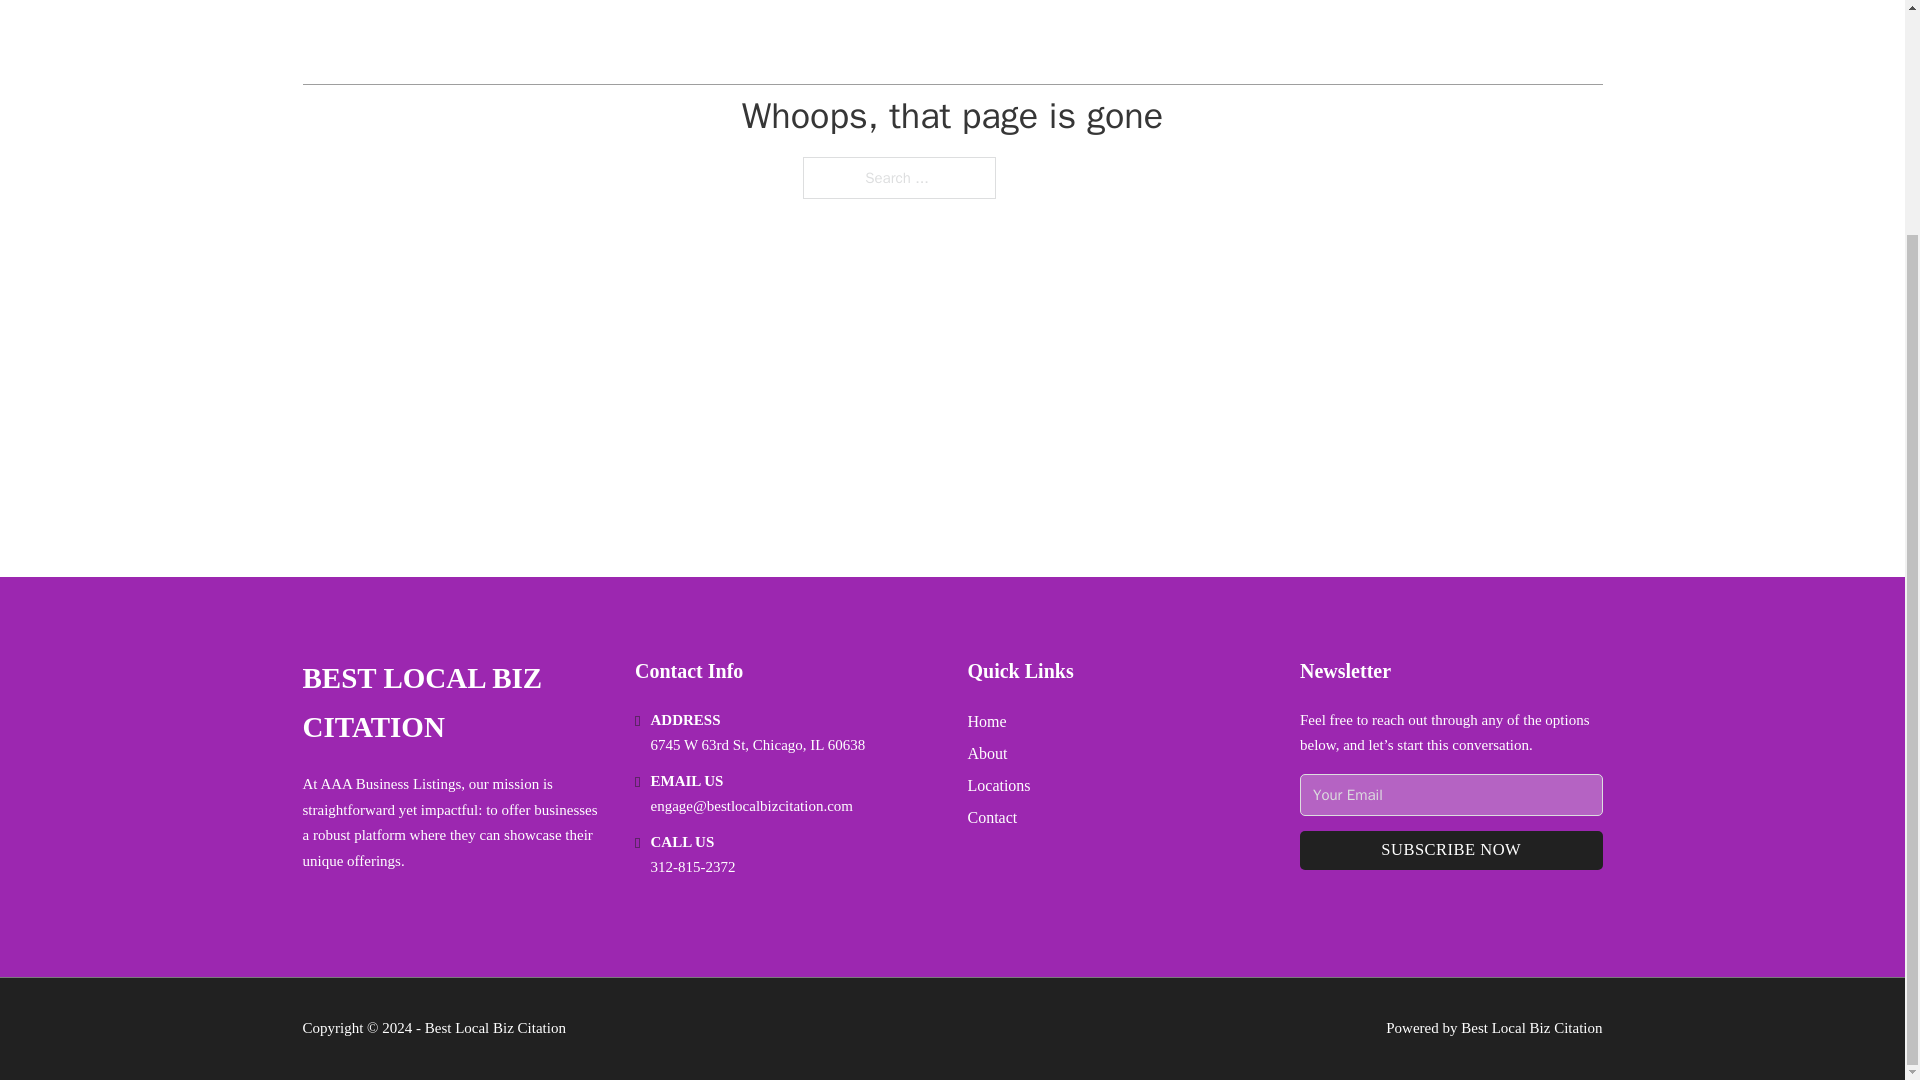  I want to click on Contact, so click(992, 816).